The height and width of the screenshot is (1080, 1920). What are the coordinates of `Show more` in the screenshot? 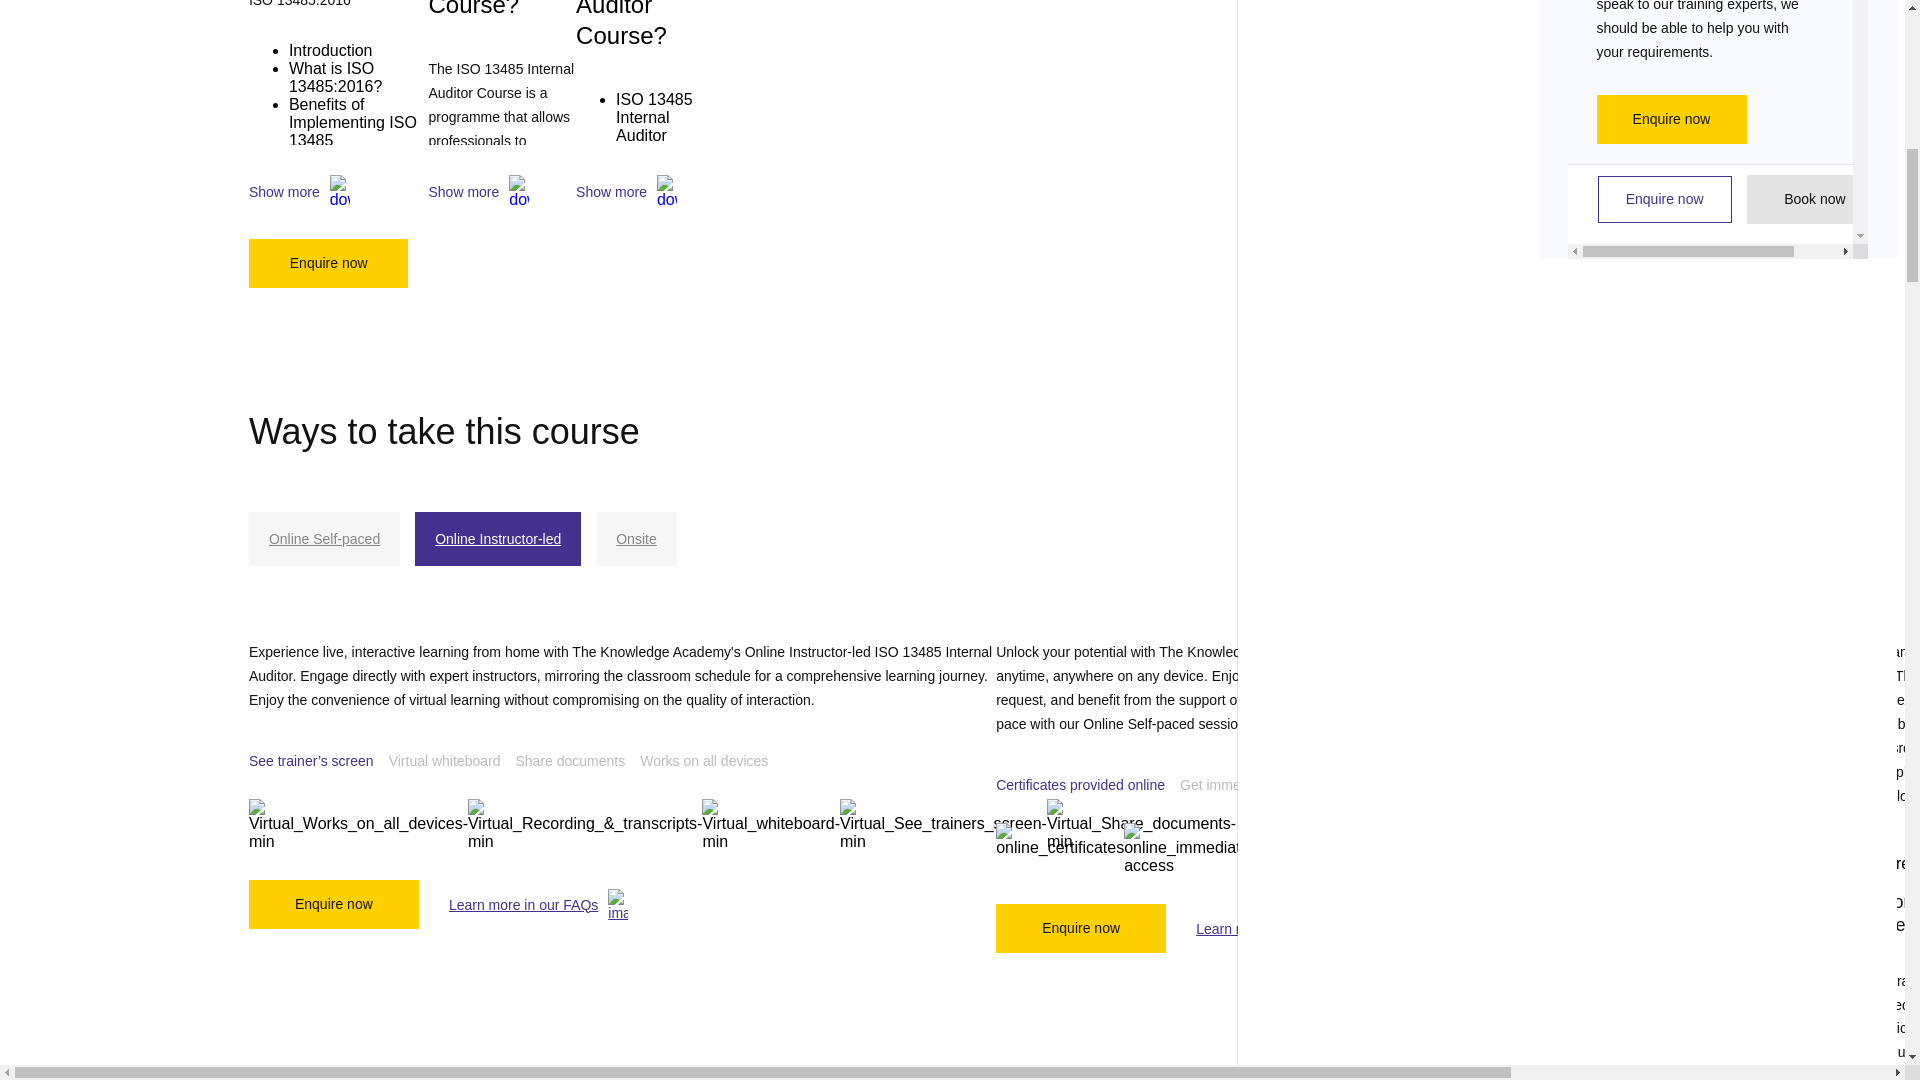 It's located at (502, 192).